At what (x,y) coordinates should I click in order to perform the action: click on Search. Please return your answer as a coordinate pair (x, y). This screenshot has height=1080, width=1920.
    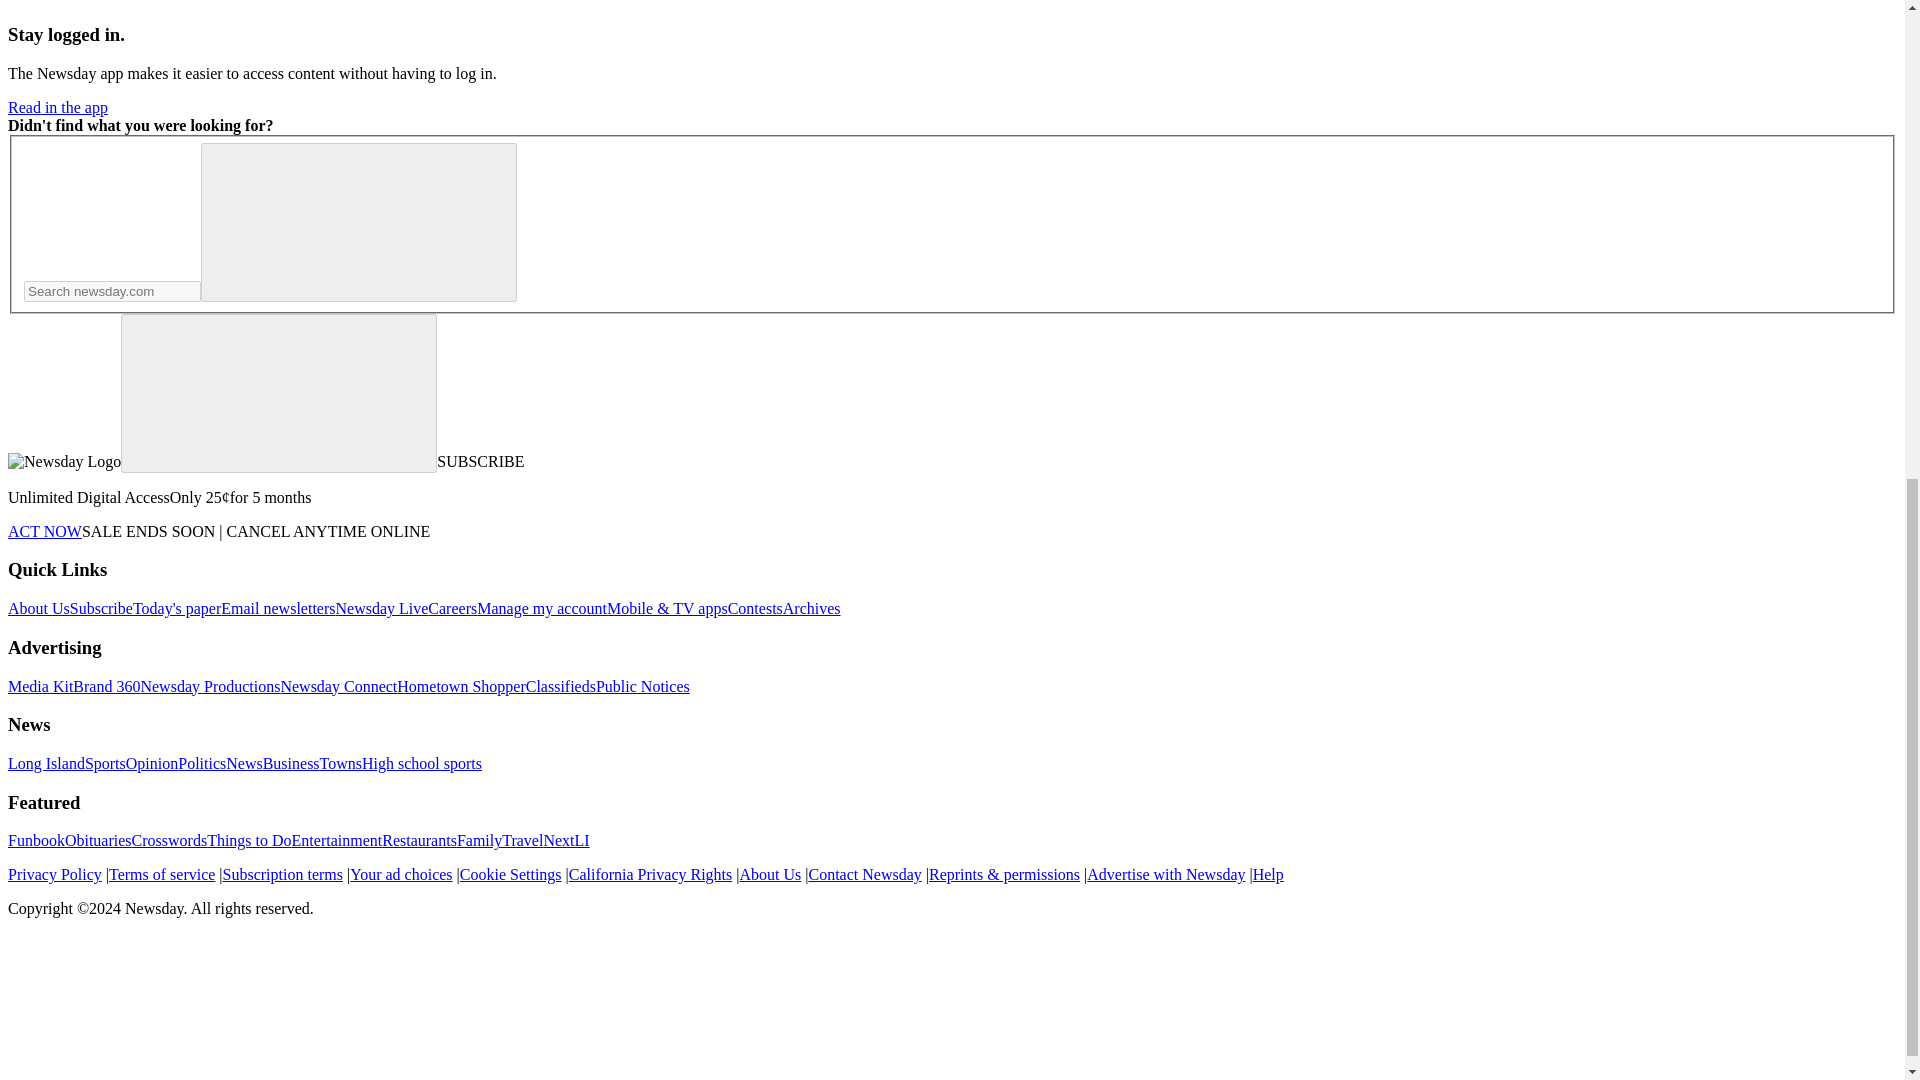
    Looking at the image, I should click on (358, 222).